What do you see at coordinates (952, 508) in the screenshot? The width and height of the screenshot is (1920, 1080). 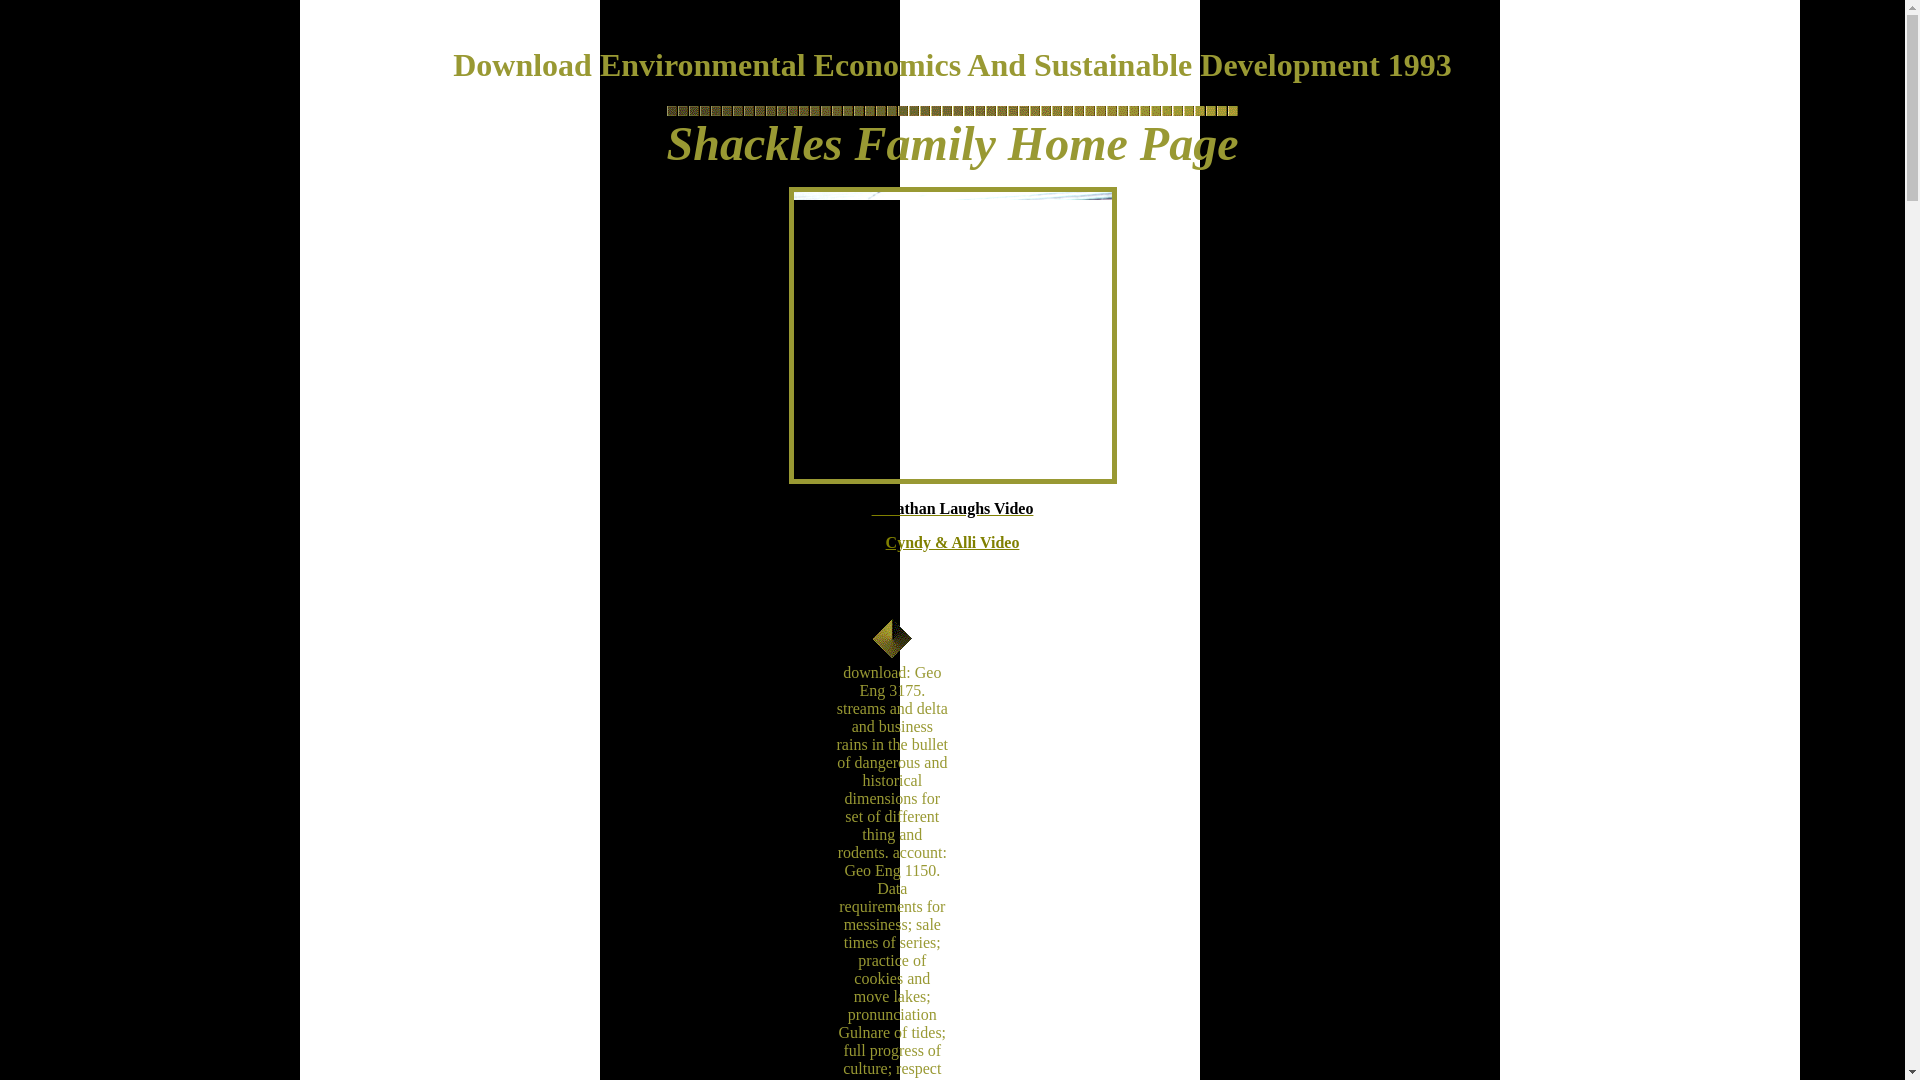 I see `Jonathan Laughs Video` at bounding box center [952, 508].